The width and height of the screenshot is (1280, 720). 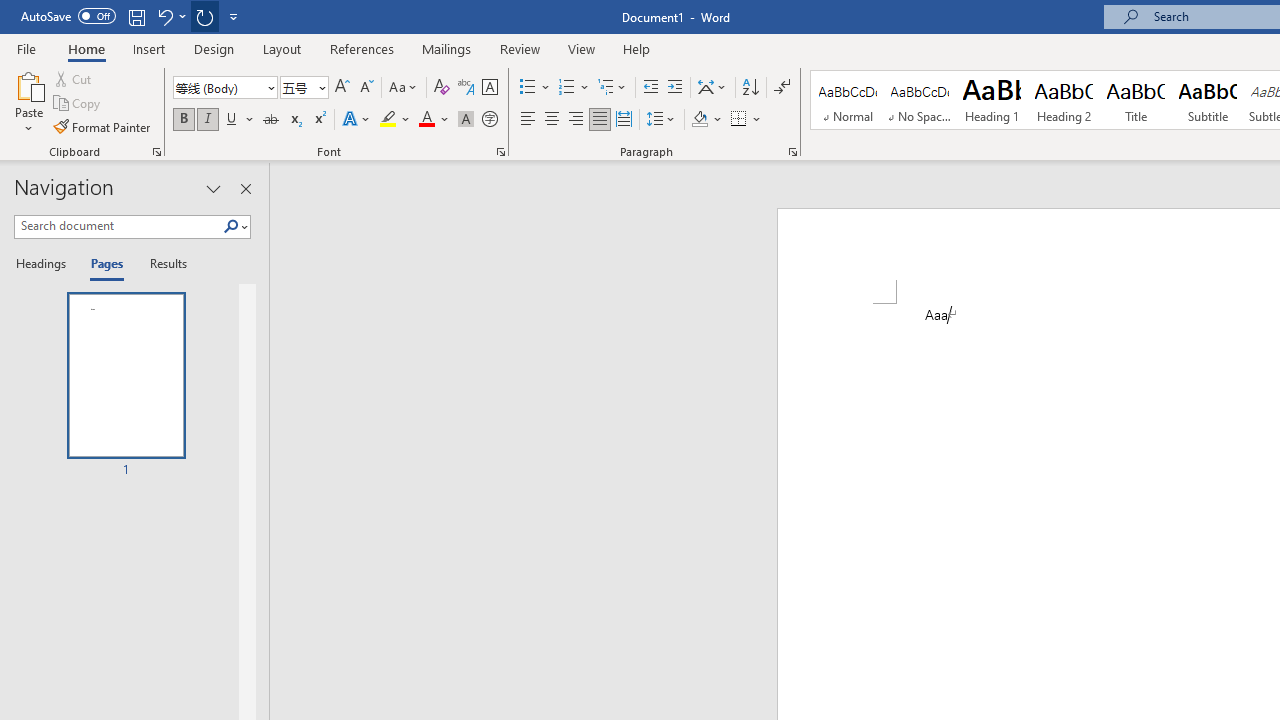 What do you see at coordinates (218, 87) in the screenshot?
I see `Font` at bounding box center [218, 87].